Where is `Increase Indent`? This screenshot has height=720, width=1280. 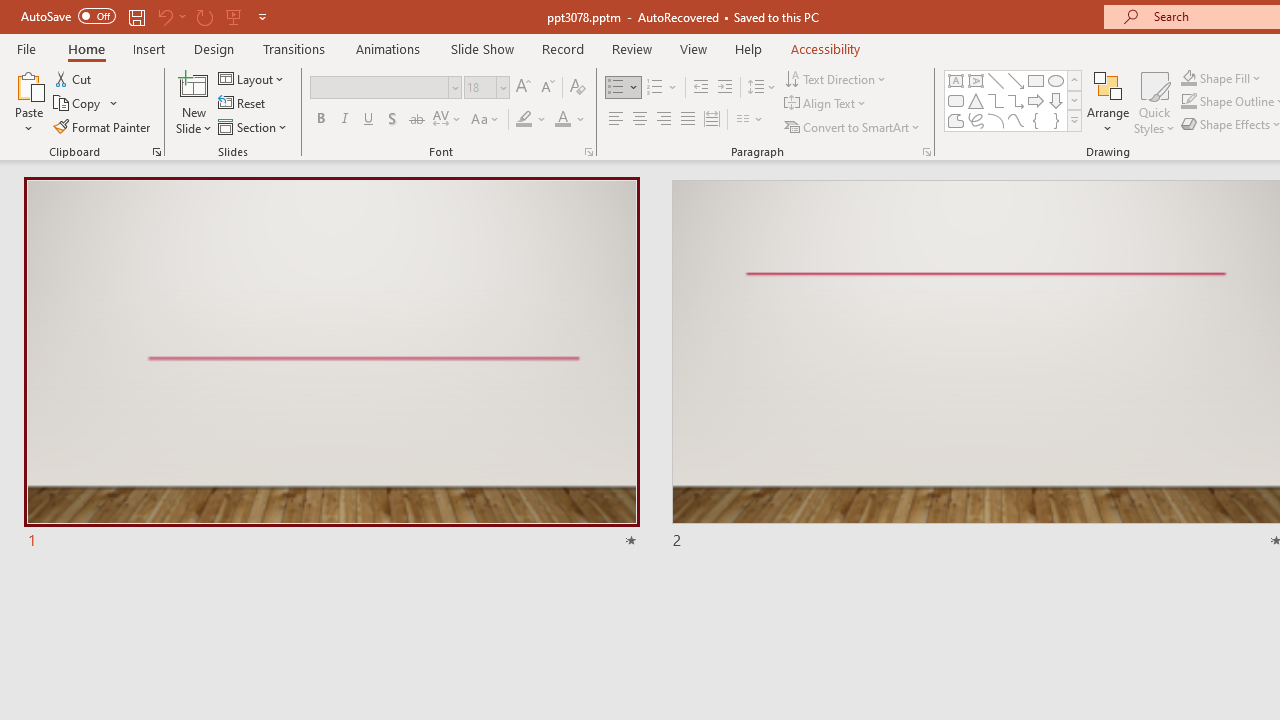 Increase Indent is located at coordinates (725, 88).